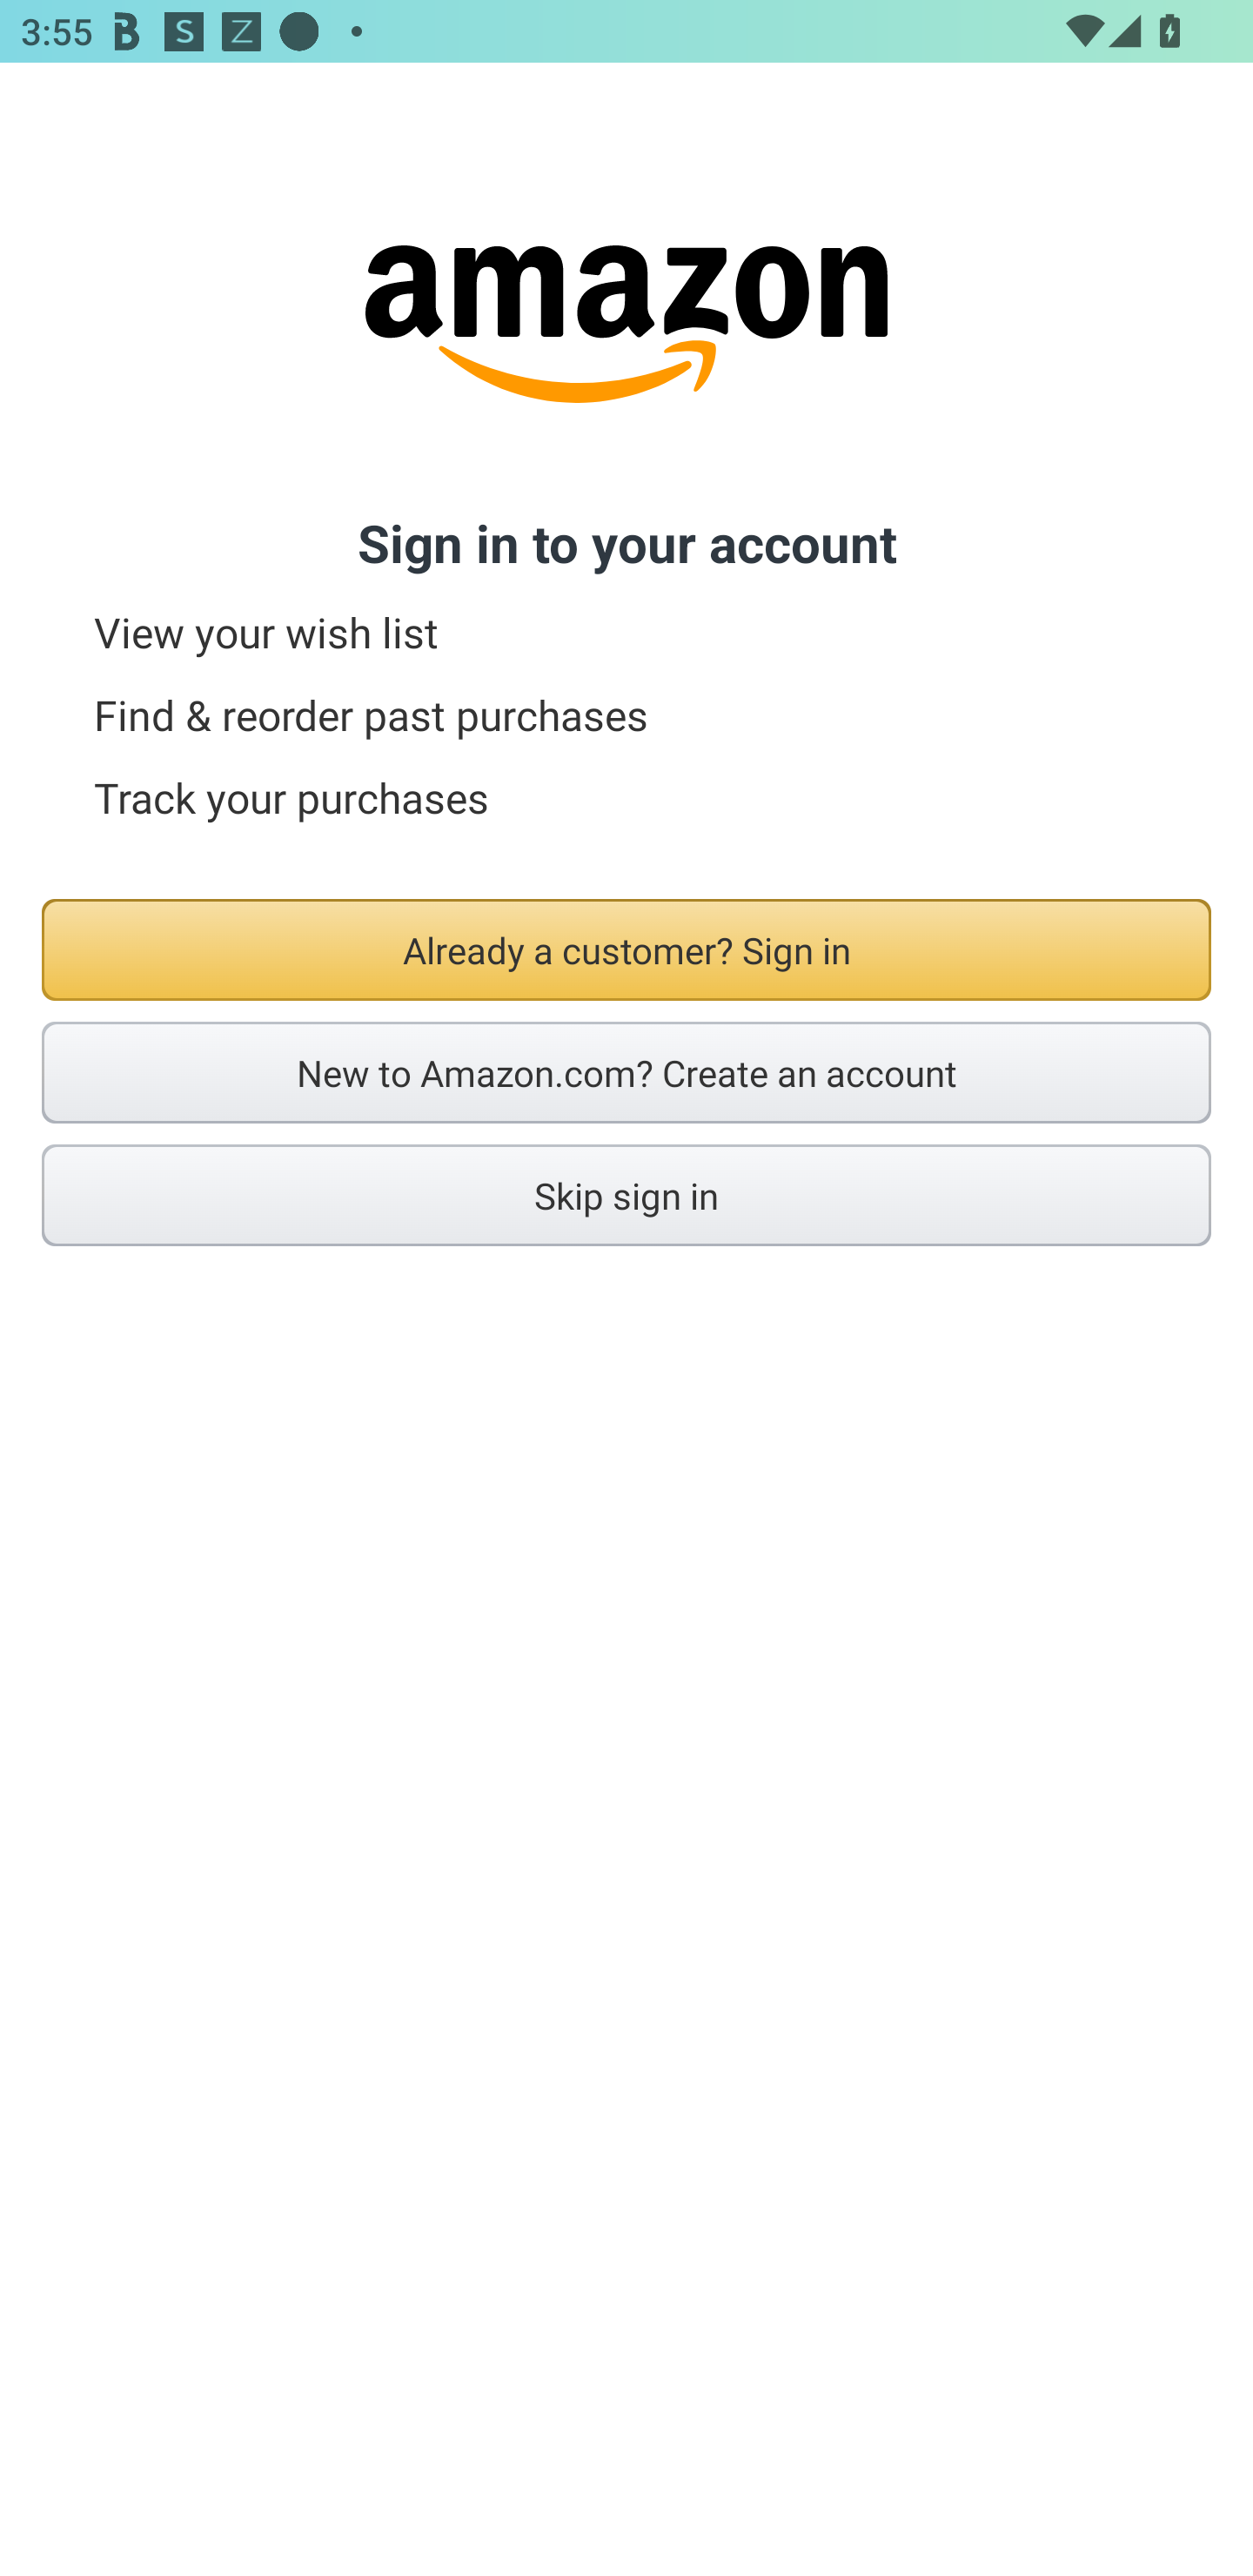 Image resolution: width=1253 pixels, height=2576 pixels. I want to click on Already a customer? Sign in, so click(626, 950).